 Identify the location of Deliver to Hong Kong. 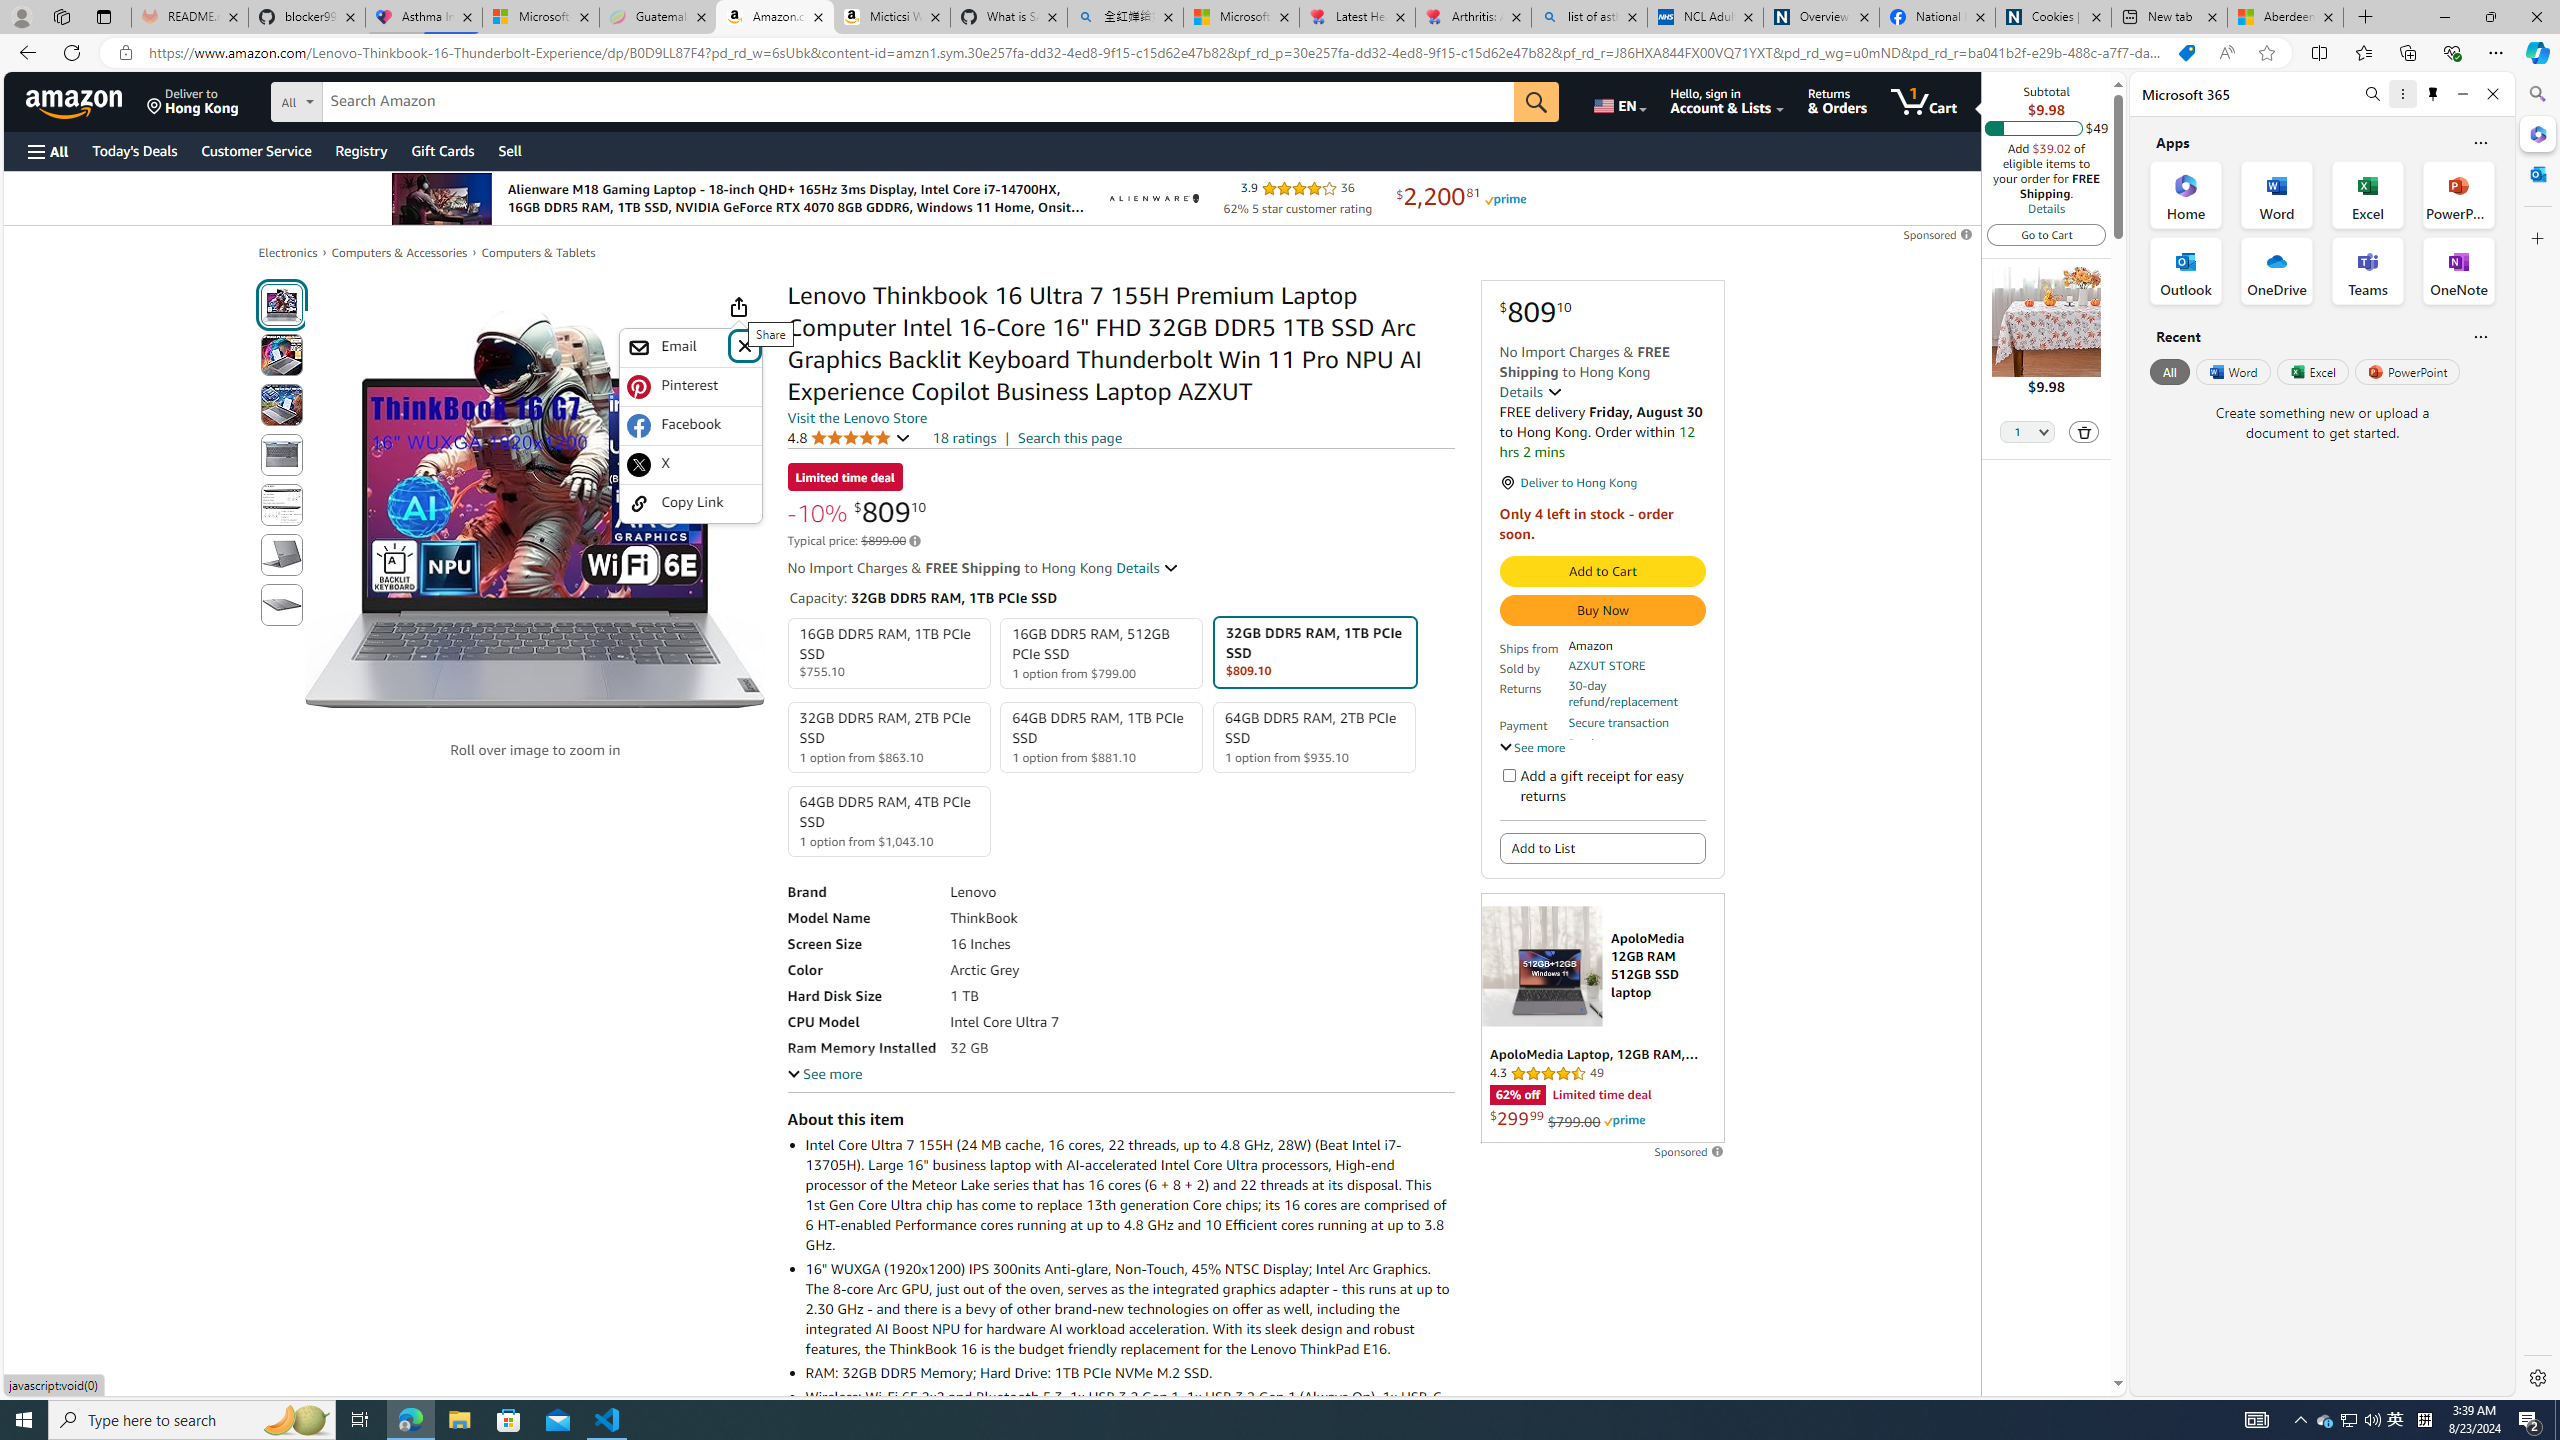
(193, 101).